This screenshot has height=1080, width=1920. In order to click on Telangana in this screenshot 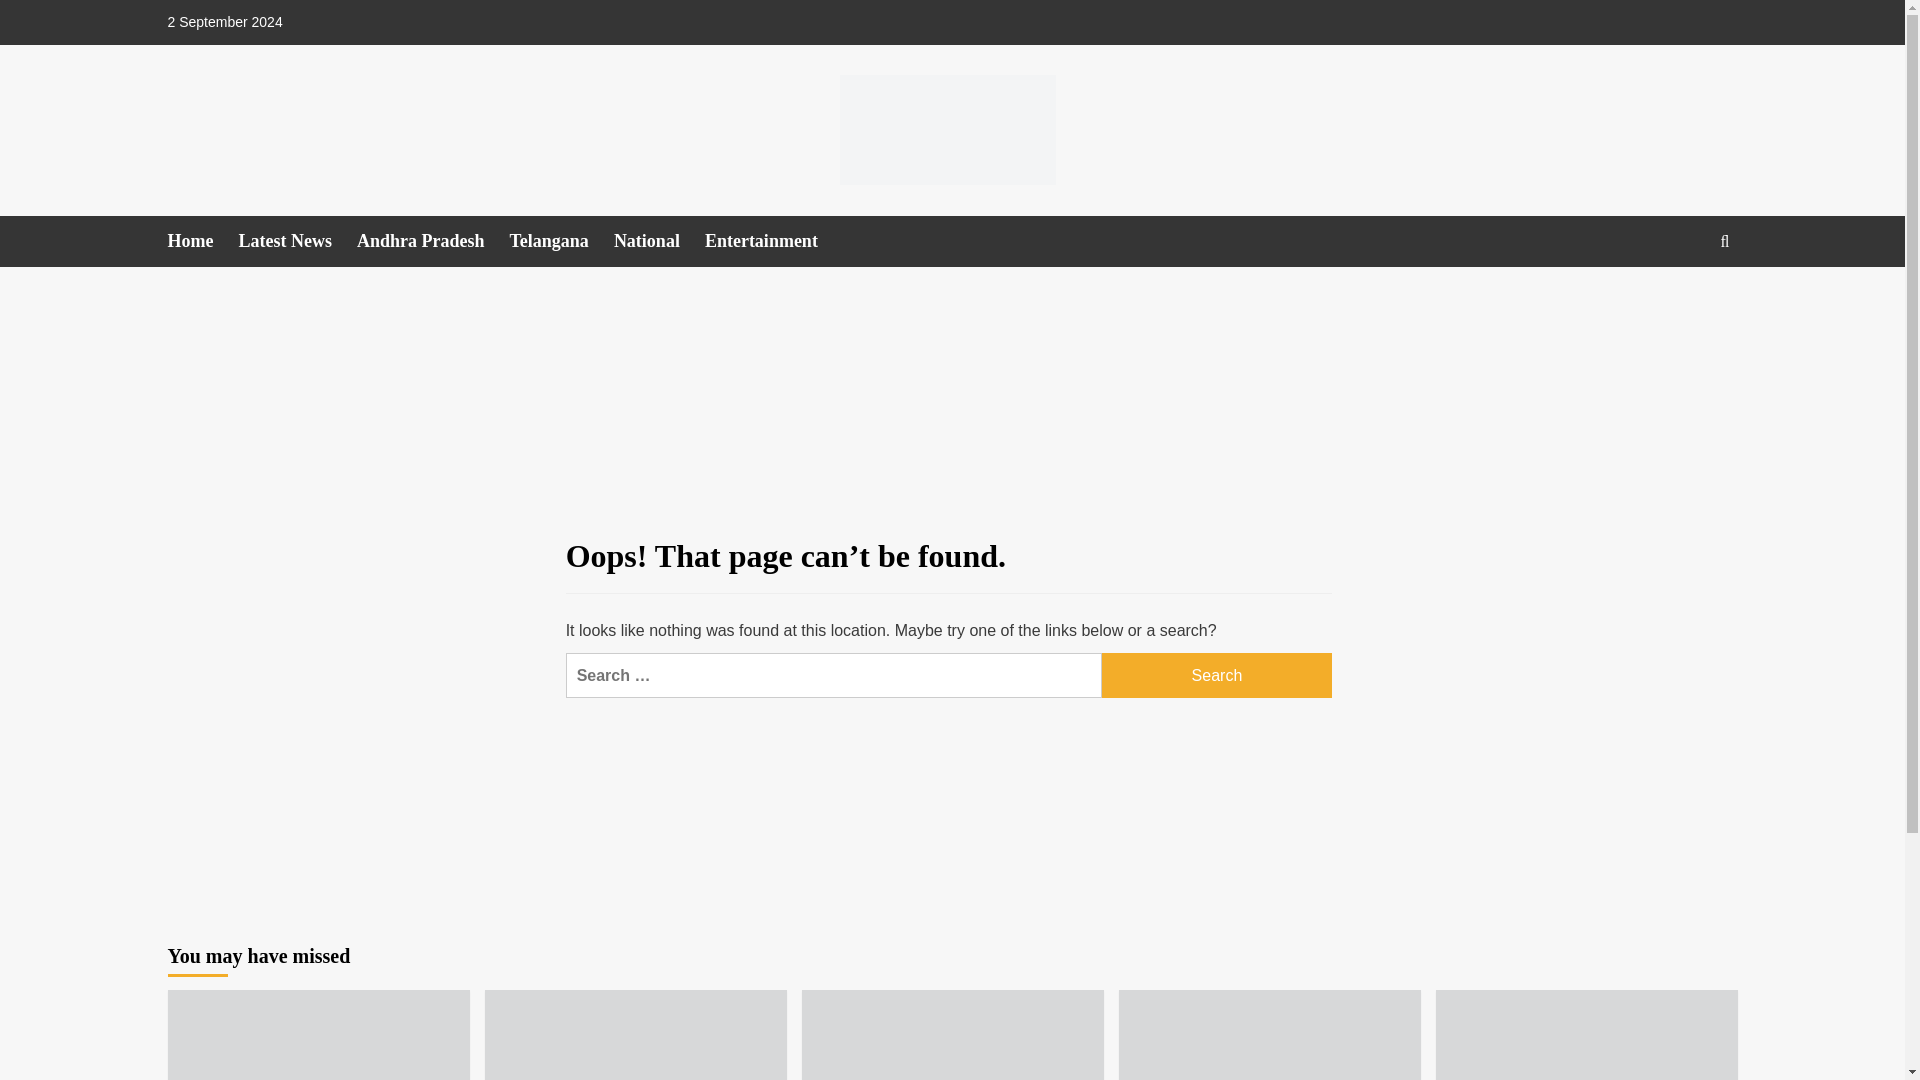, I will do `click(562, 241)`.